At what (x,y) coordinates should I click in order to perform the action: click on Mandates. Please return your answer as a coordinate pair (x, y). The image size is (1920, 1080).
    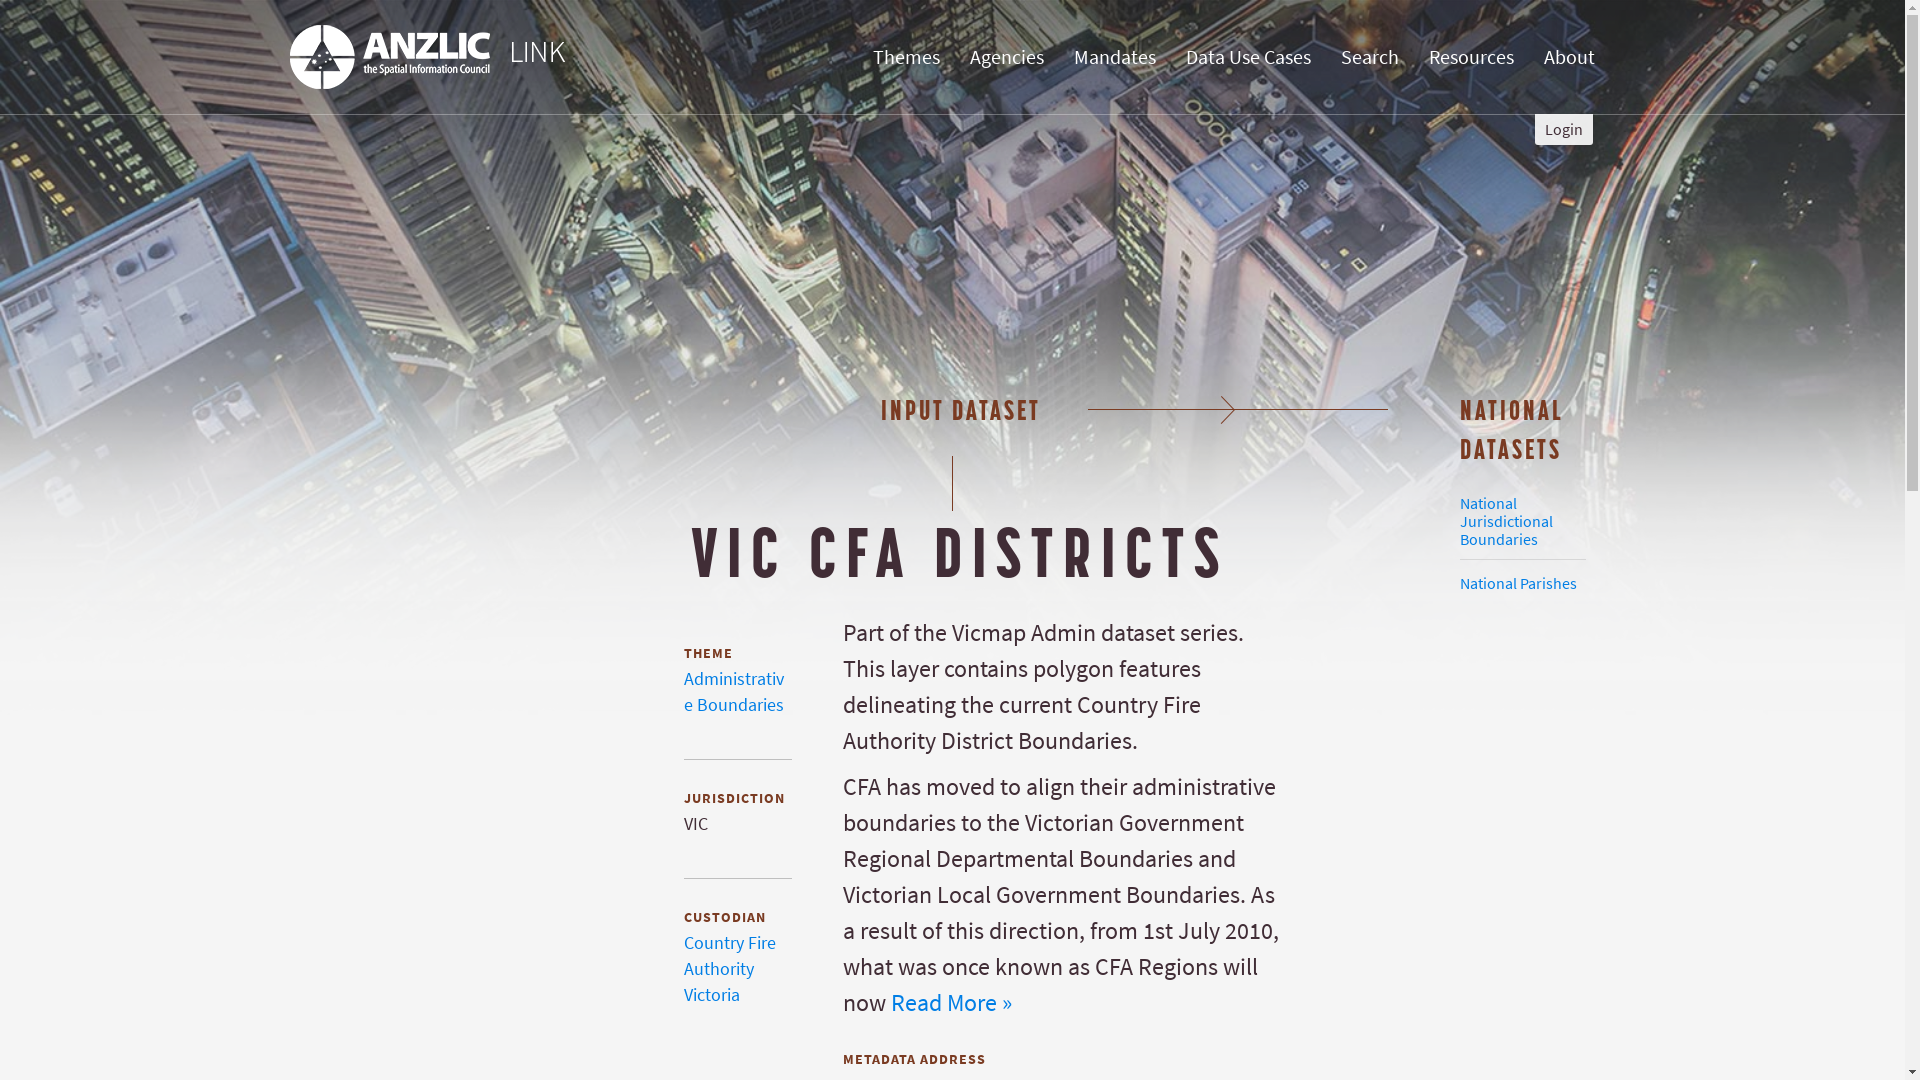
    Looking at the image, I should click on (1115, 58).